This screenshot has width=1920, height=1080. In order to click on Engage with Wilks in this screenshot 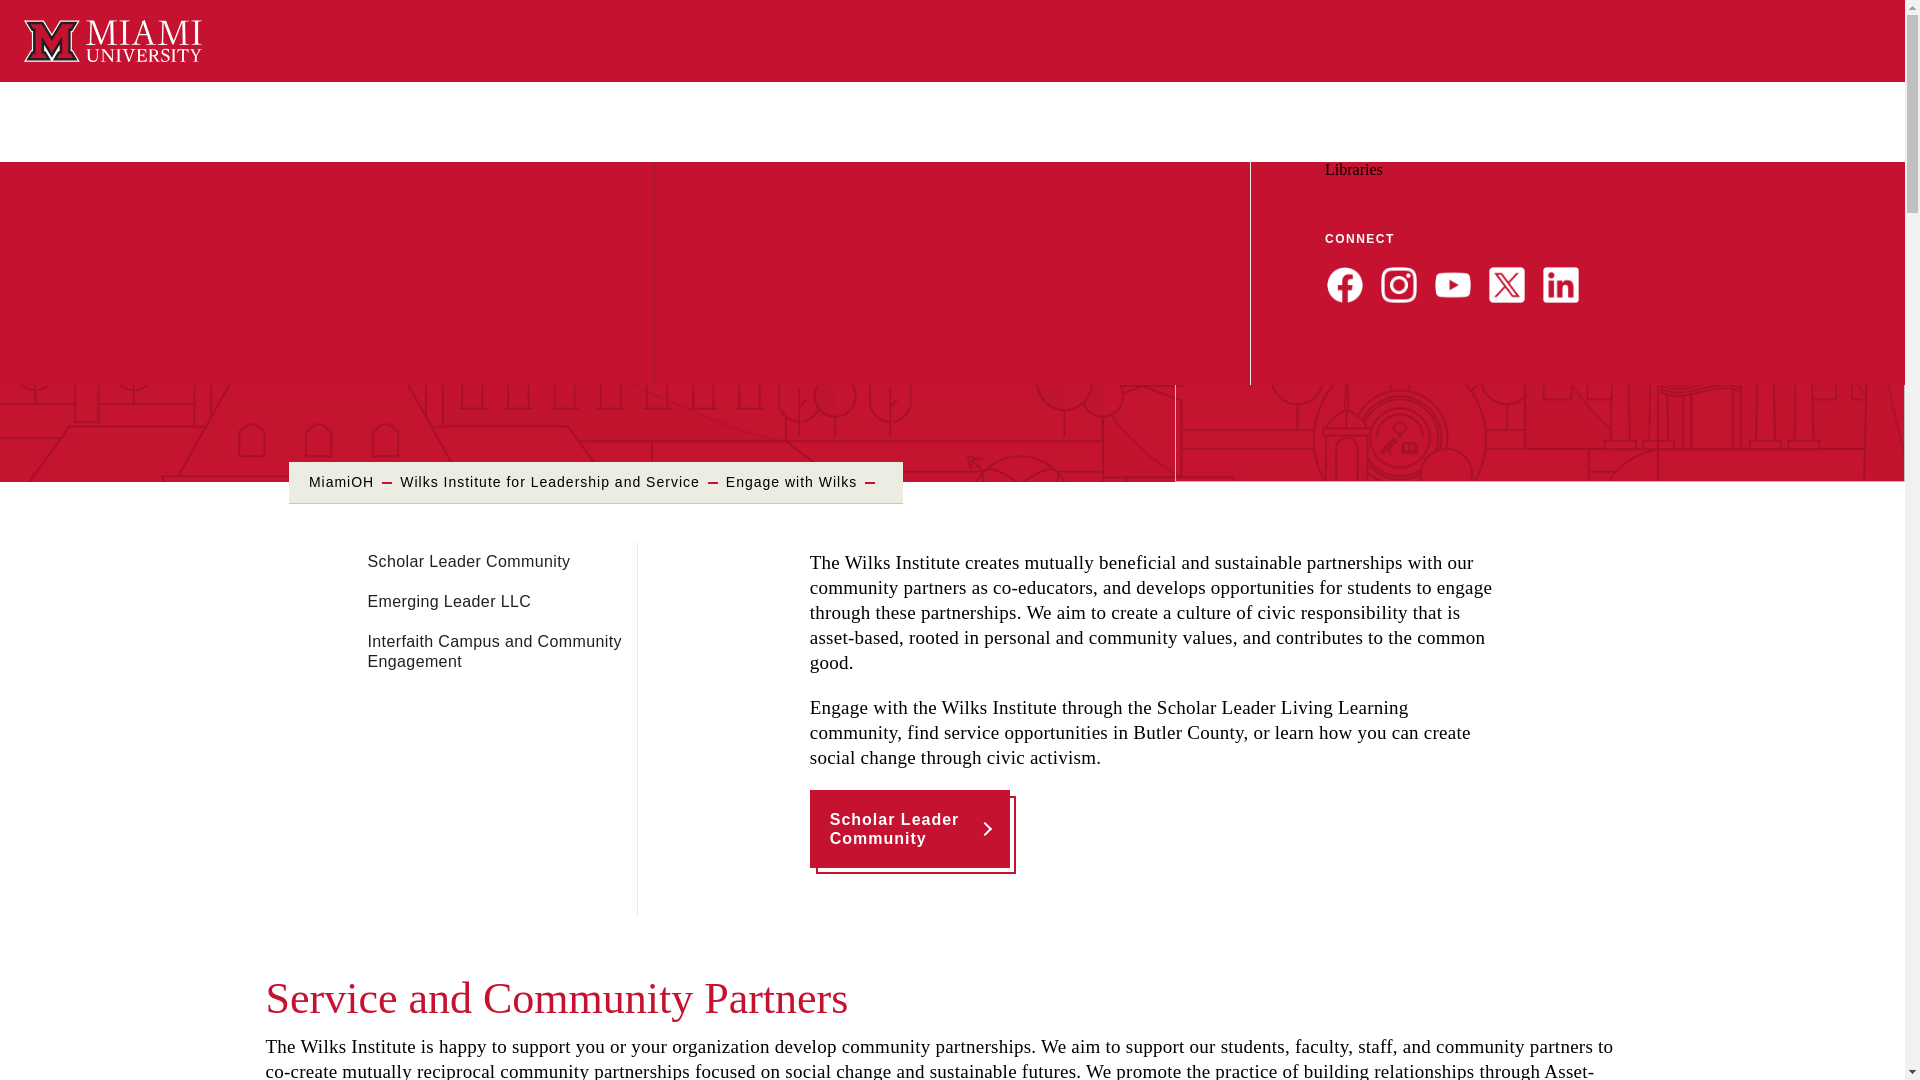, I will do `click(790, 482)`.